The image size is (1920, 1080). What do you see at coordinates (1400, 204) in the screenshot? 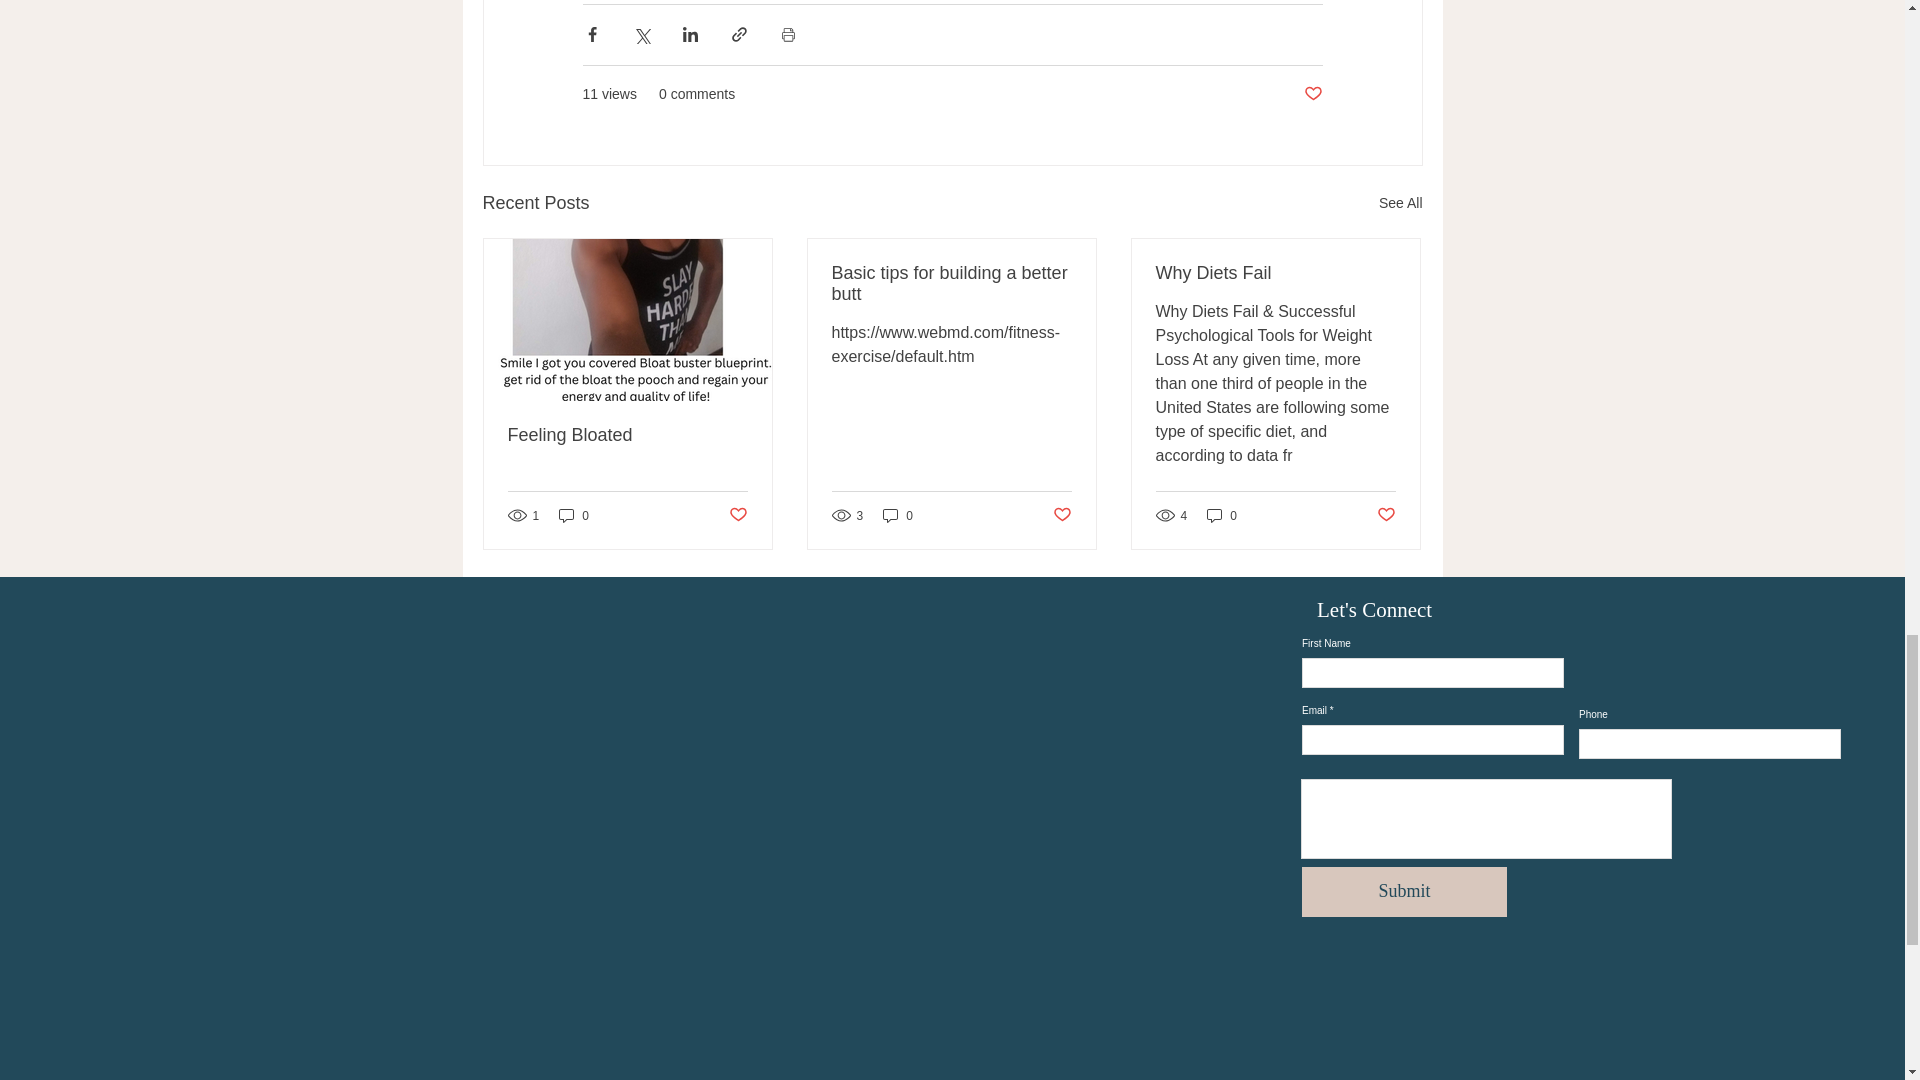
I see `See All` at bounding box center [1400, 204].